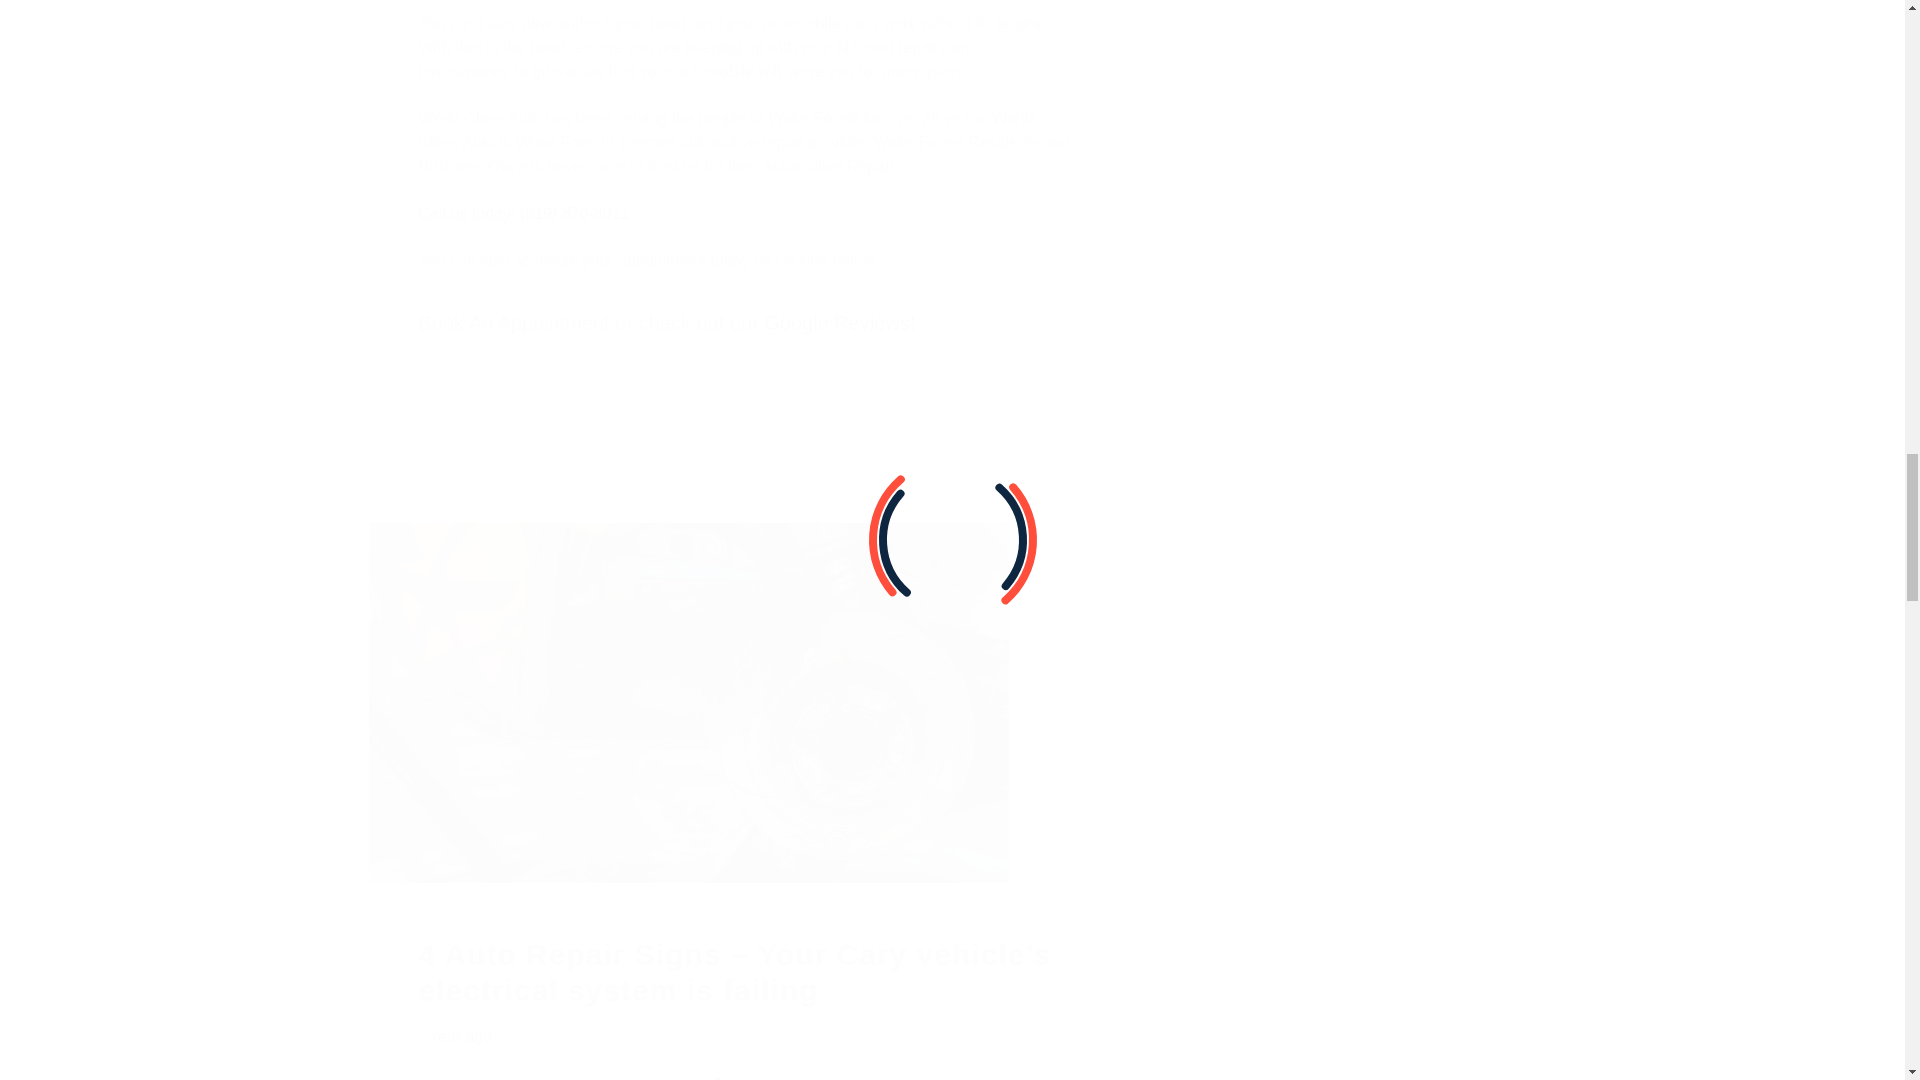 The image size is (1920, 1080). Describe the element at coordinates (460, 1036) in the screenshot. I see `Year ago` at that location.